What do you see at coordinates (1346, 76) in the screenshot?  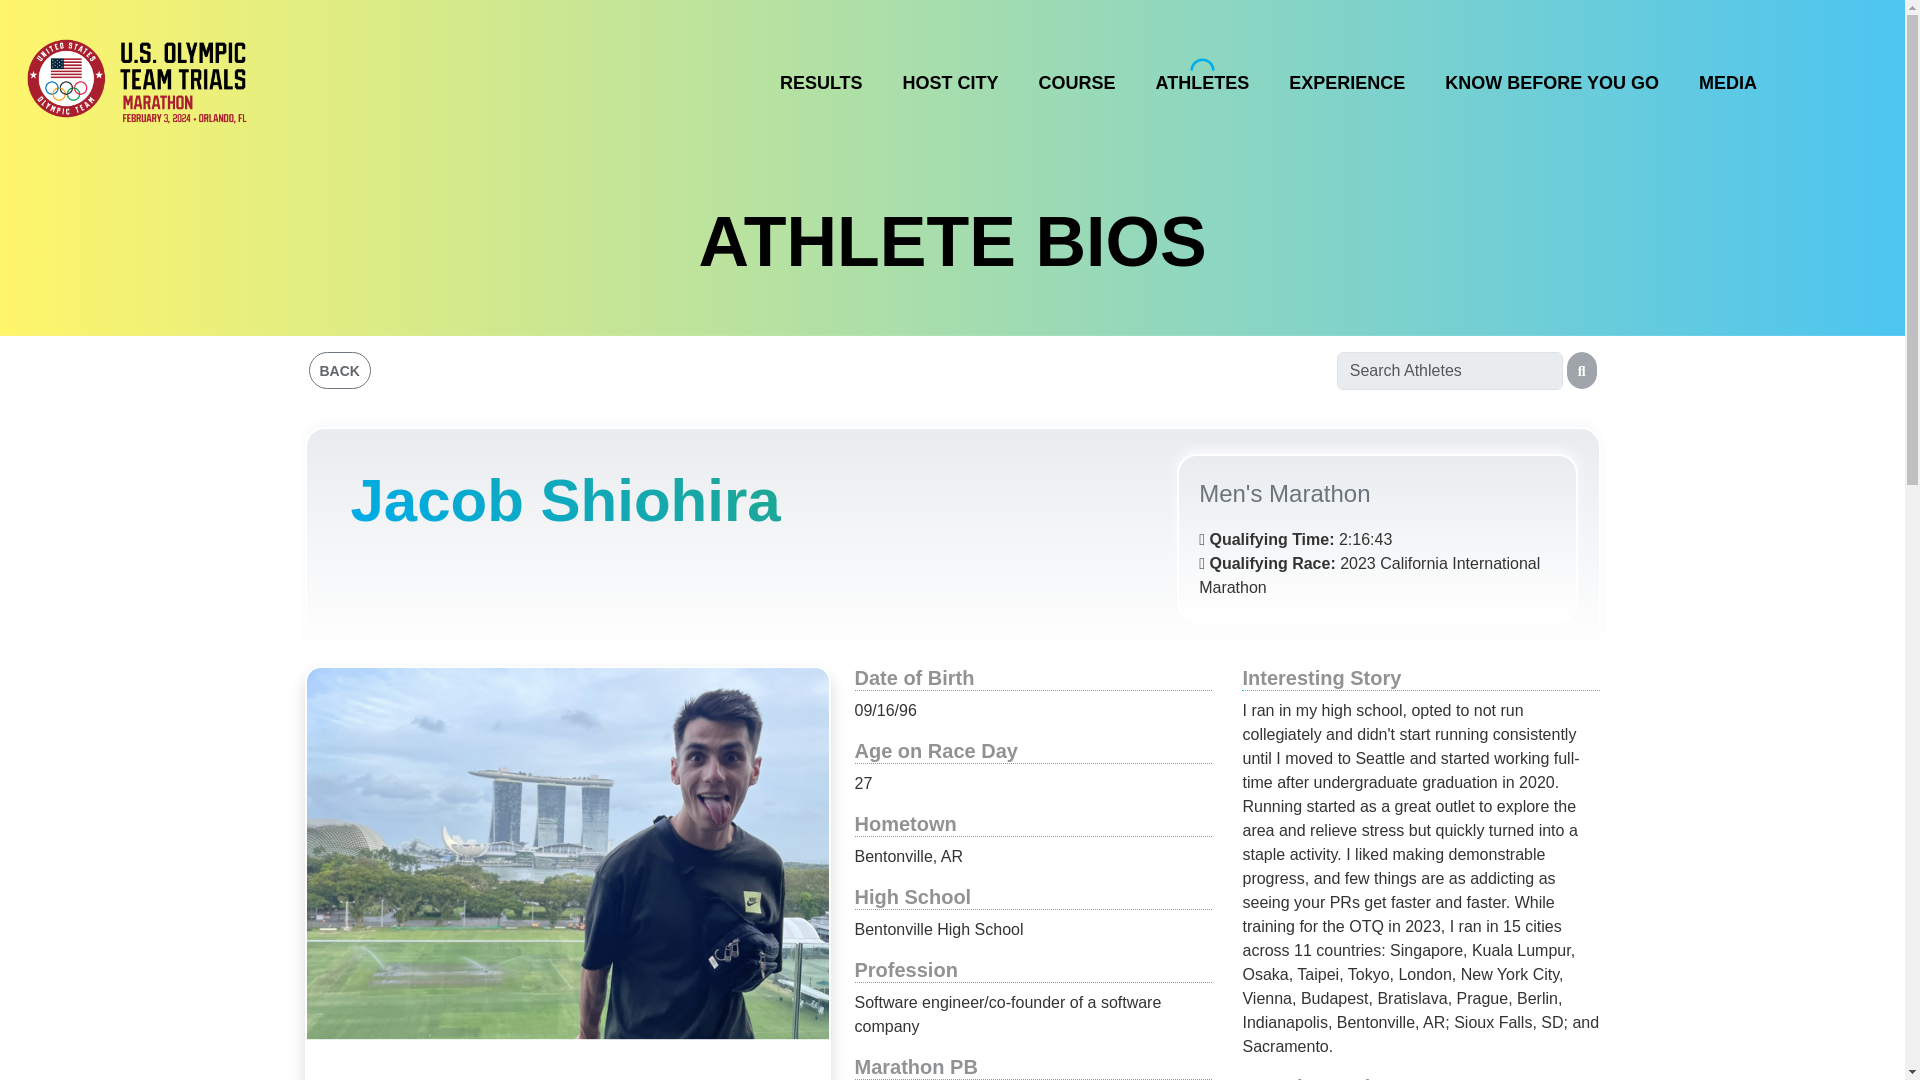 I see `EXPERIENCE` at bounding box center [1346, 76].